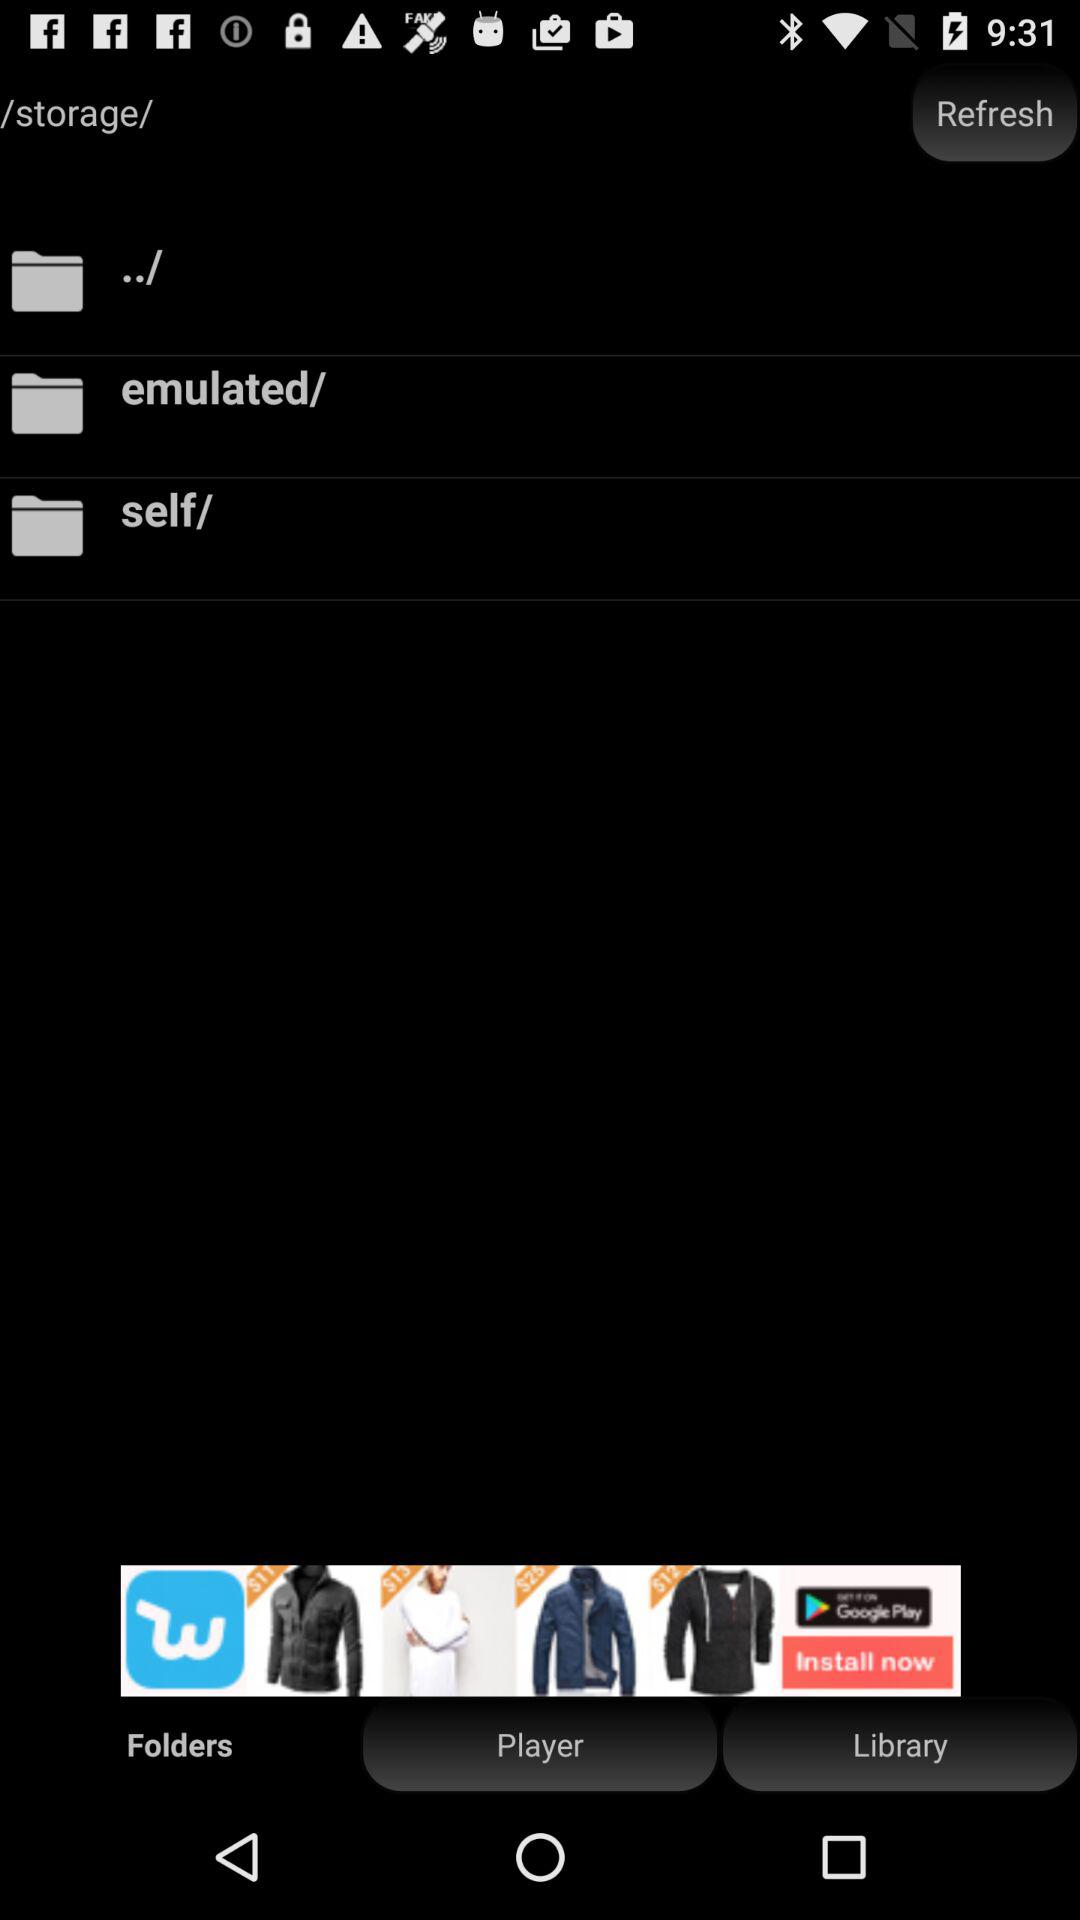  What do you see at coordinates (540, 1630) in the screenshot?
I see `install app` at bounding box center [540, 1630].